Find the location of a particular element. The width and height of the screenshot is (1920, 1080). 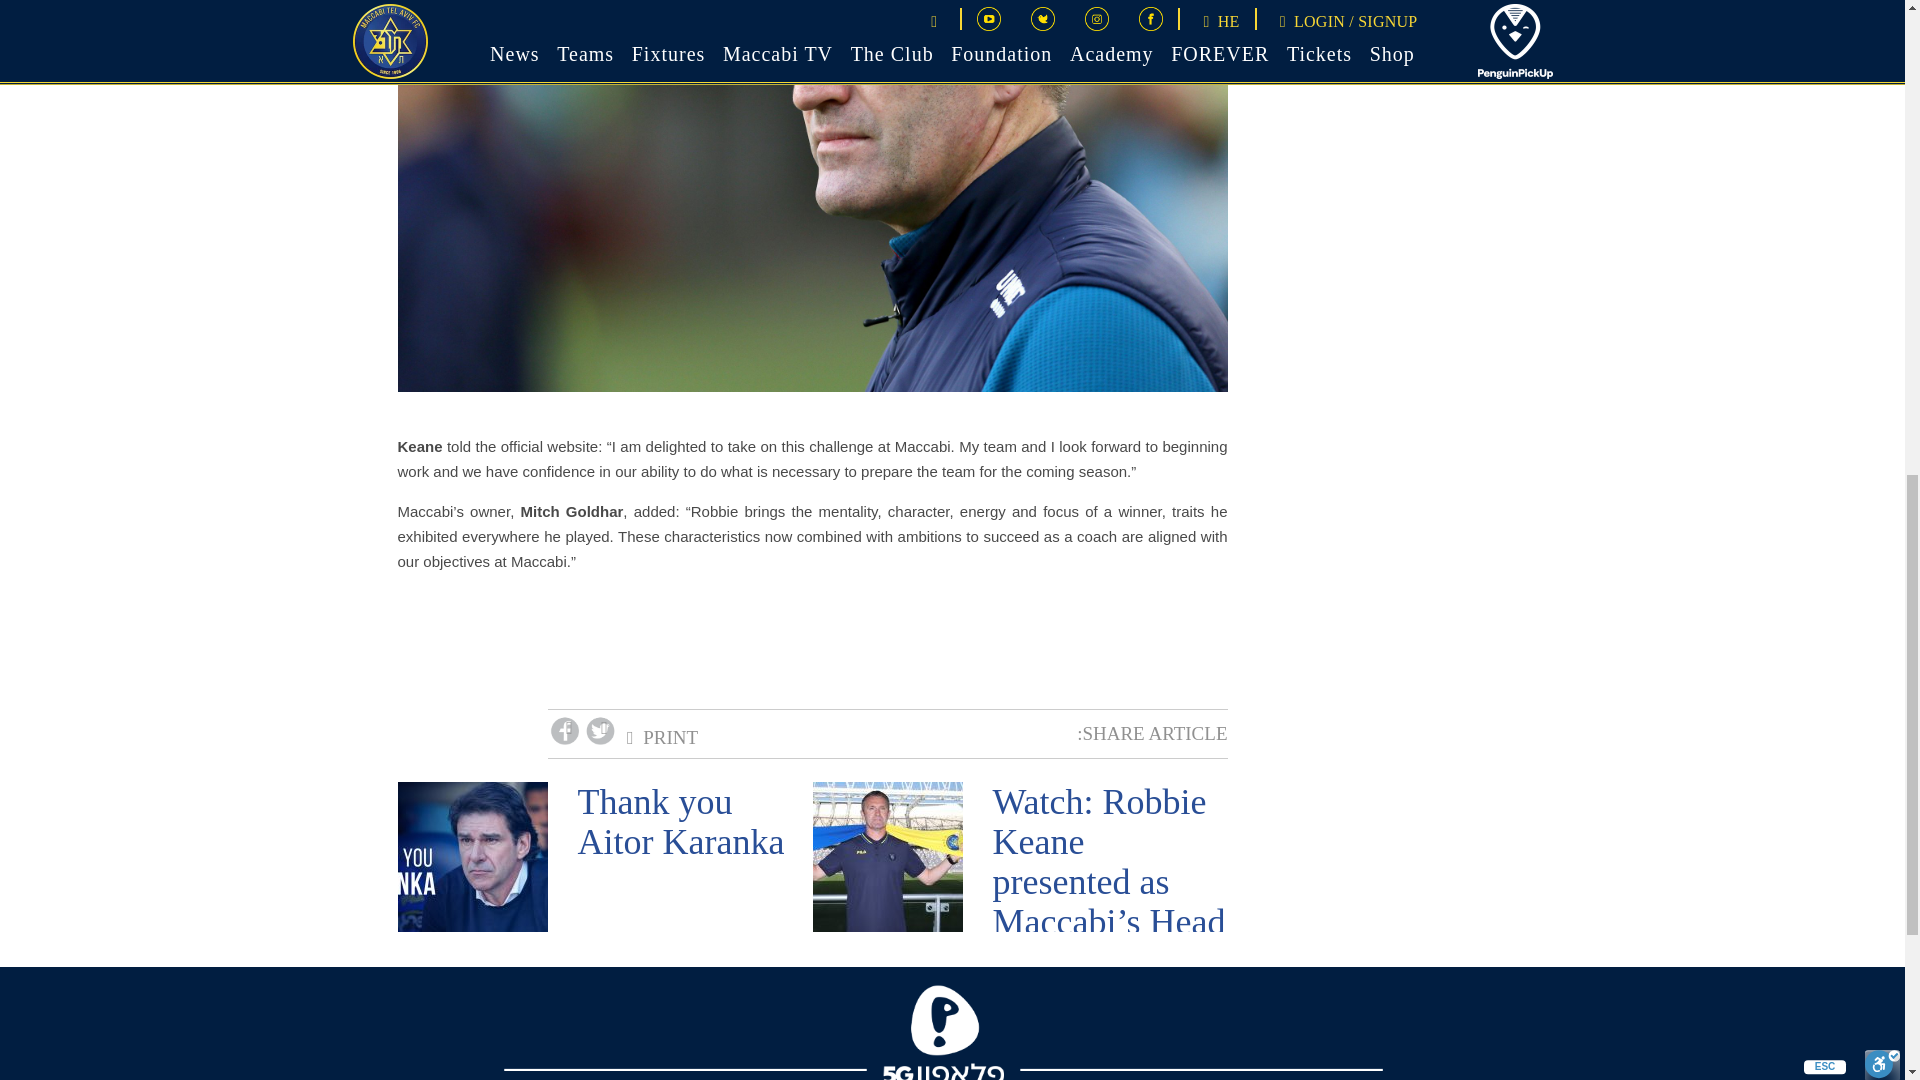

High-contrast of black and yellow is located at coordinates (631, 43).